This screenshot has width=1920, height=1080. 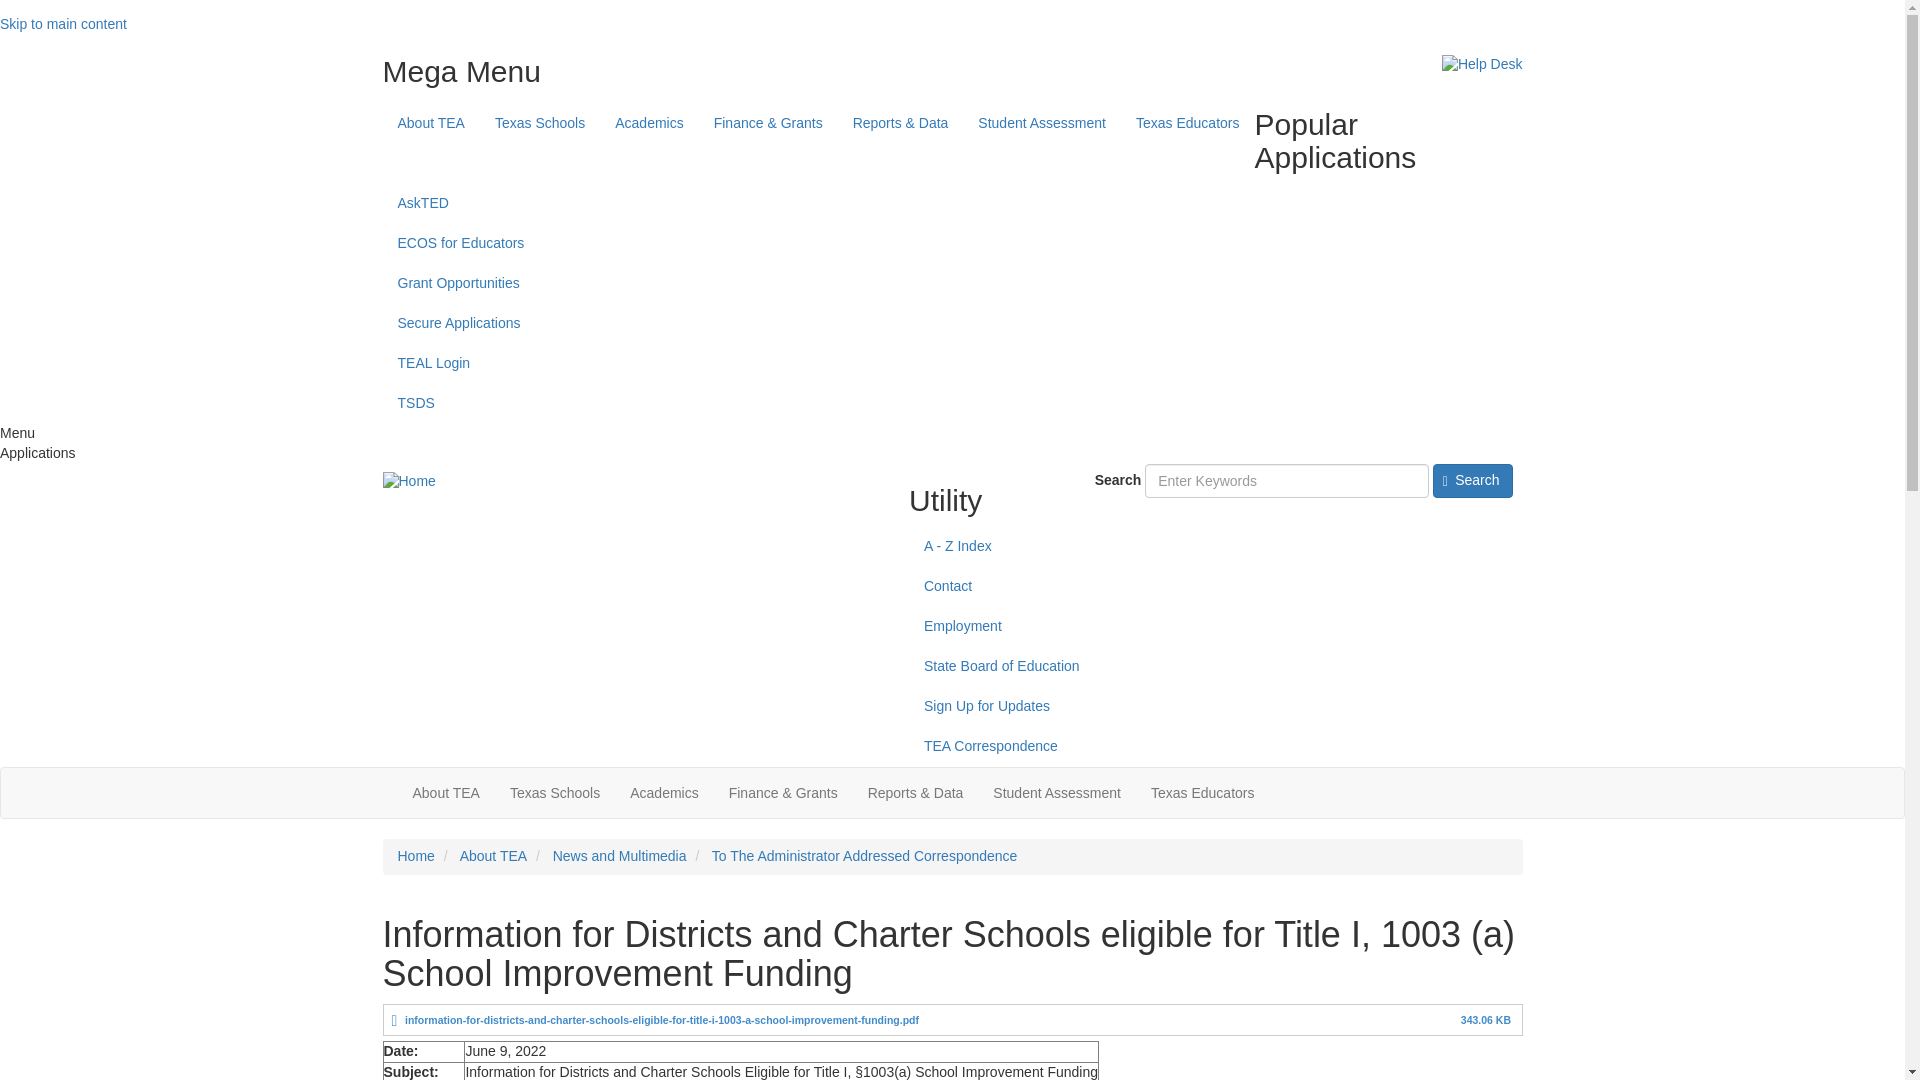 I want to click on Help Desk, so click(x=1482, y=64).